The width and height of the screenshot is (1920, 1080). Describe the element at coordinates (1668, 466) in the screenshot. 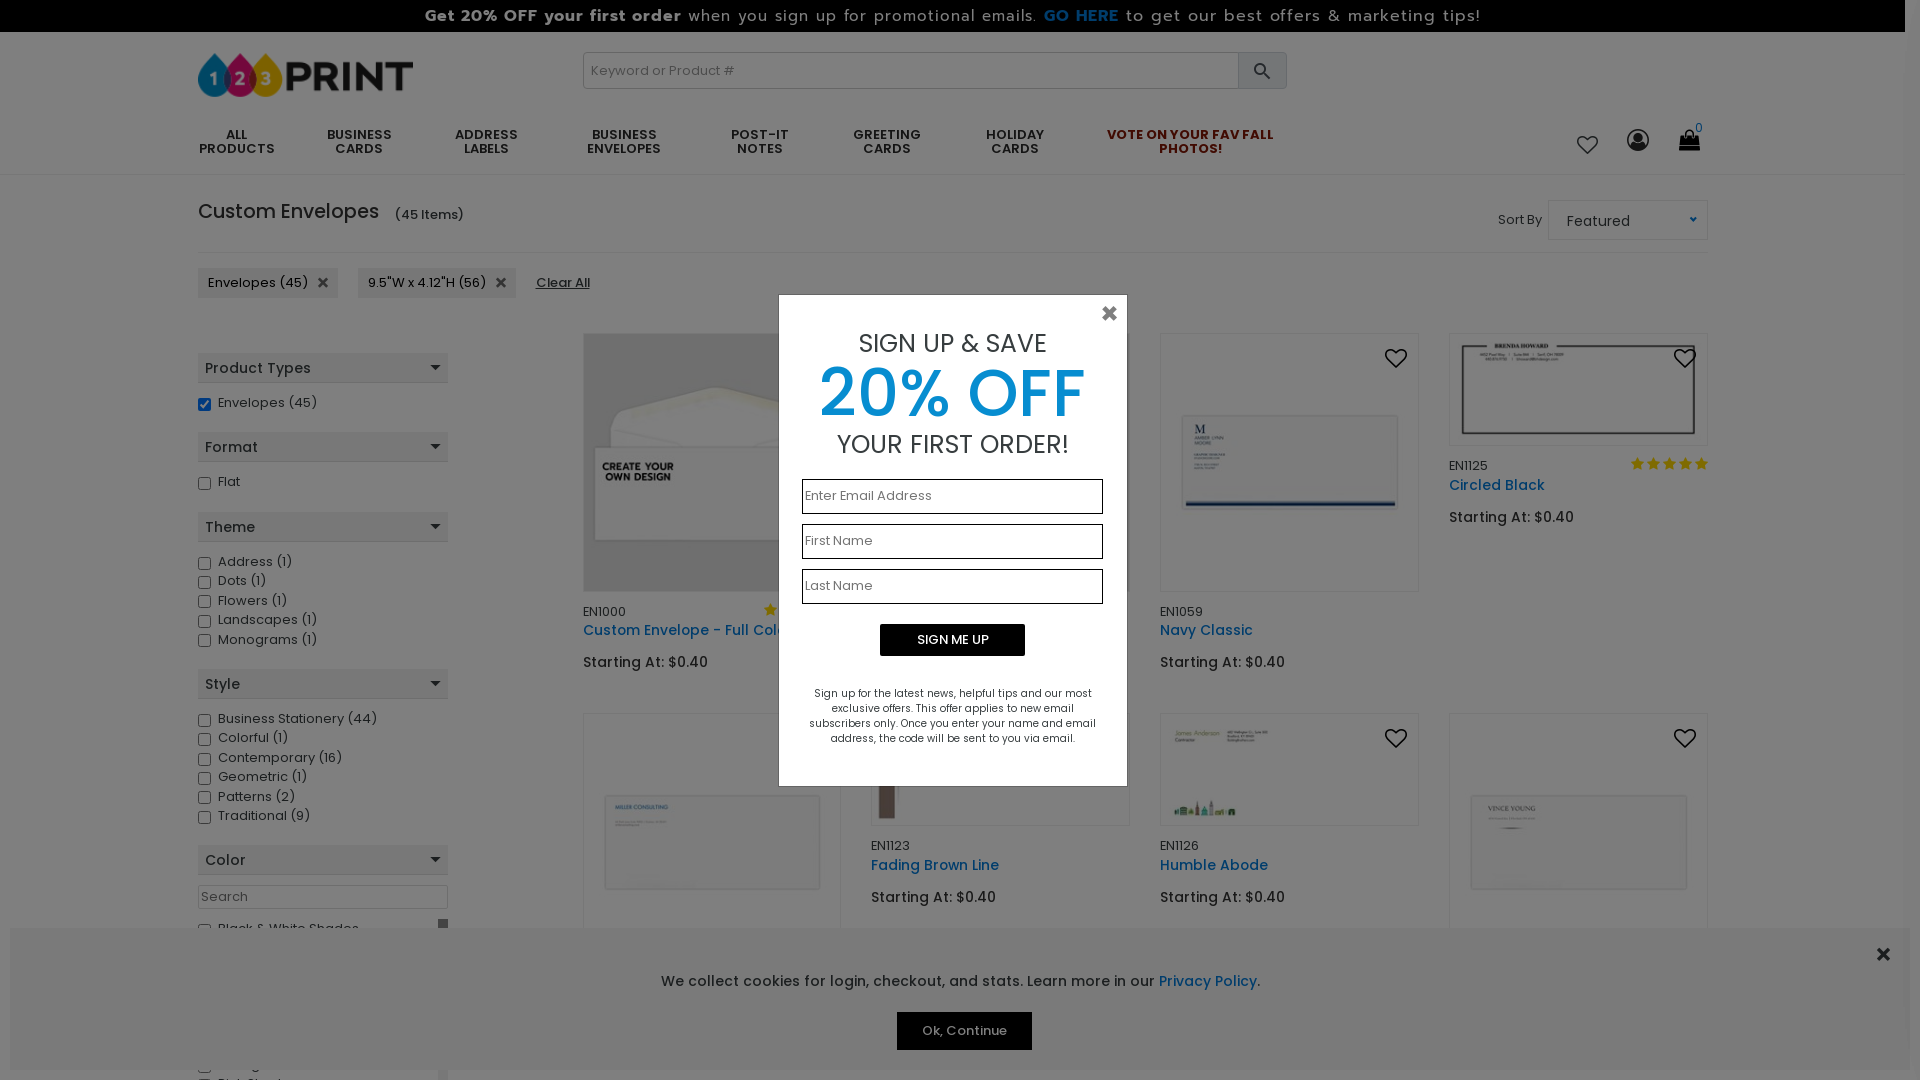

I see `Circled Black Reviews` at that location.